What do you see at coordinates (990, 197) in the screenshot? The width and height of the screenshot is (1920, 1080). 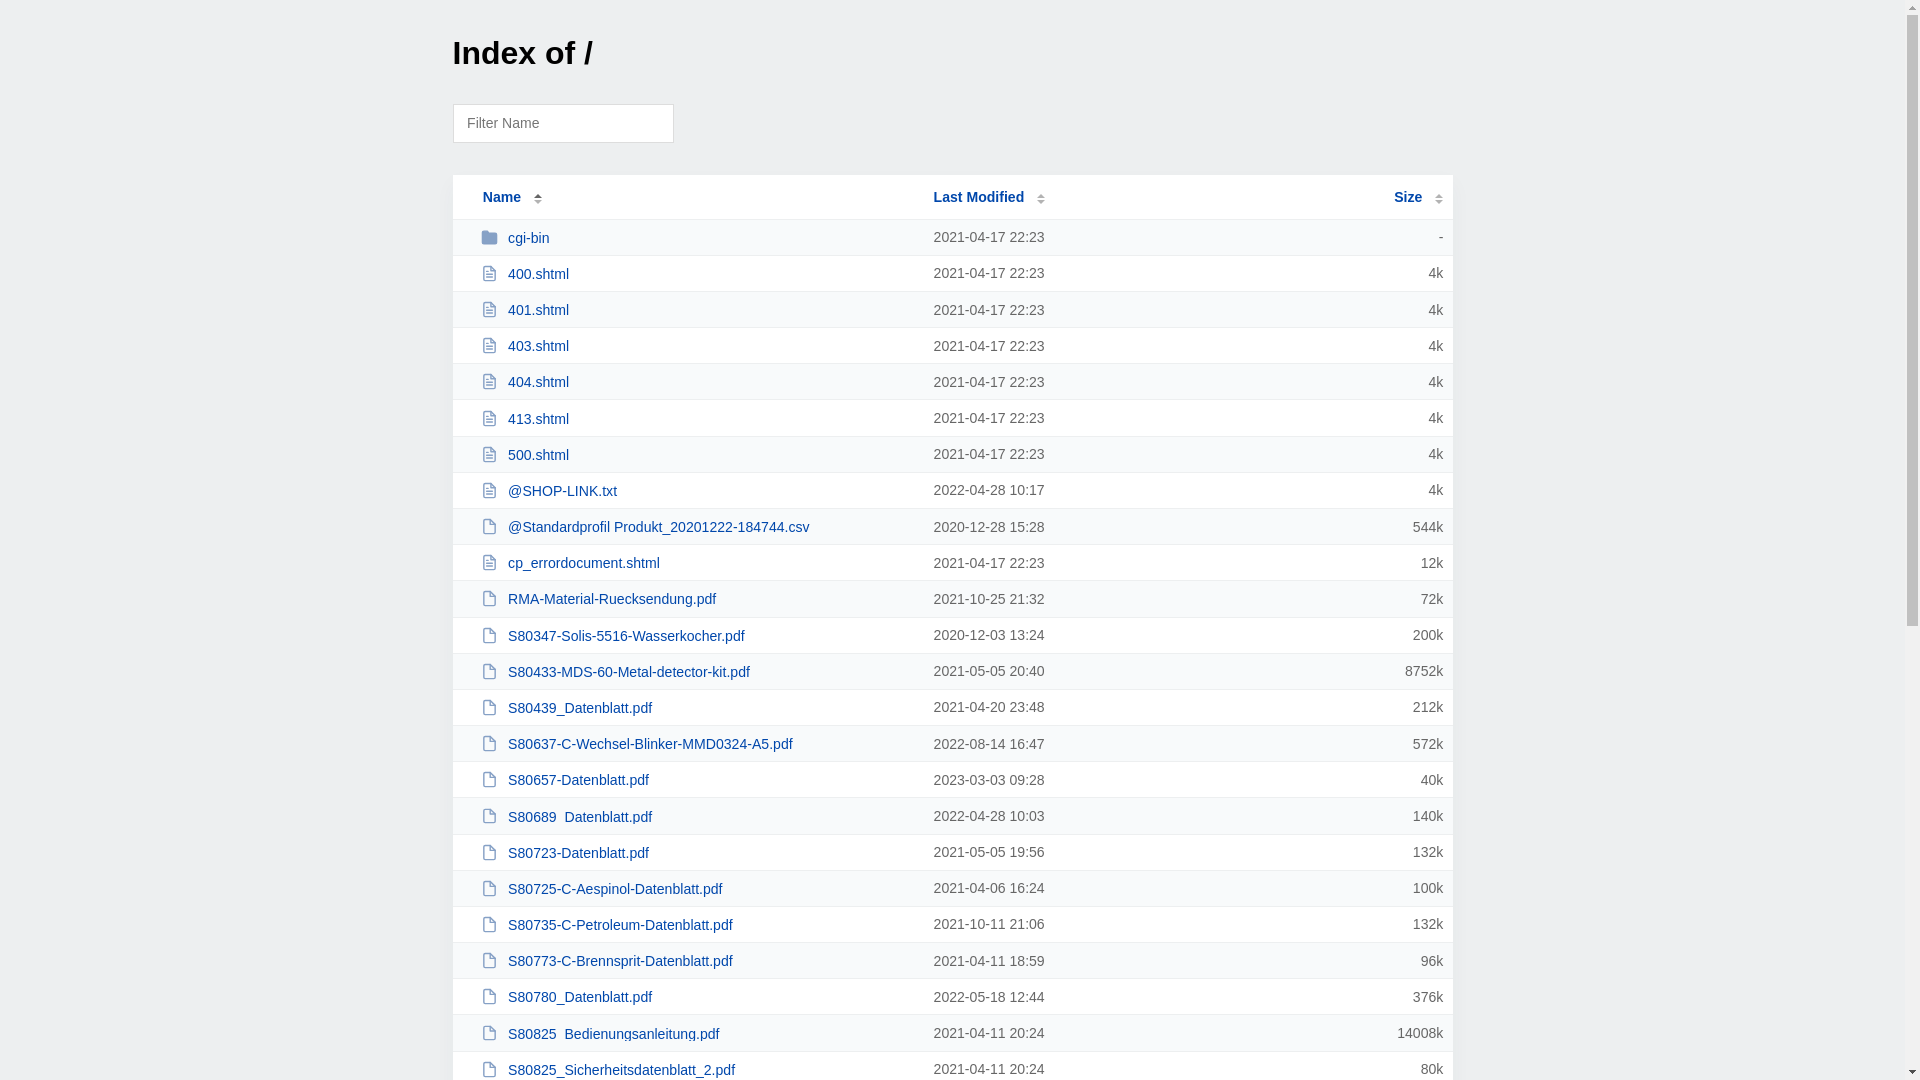 I see `Last Modified` at bounding box center [990, 197].